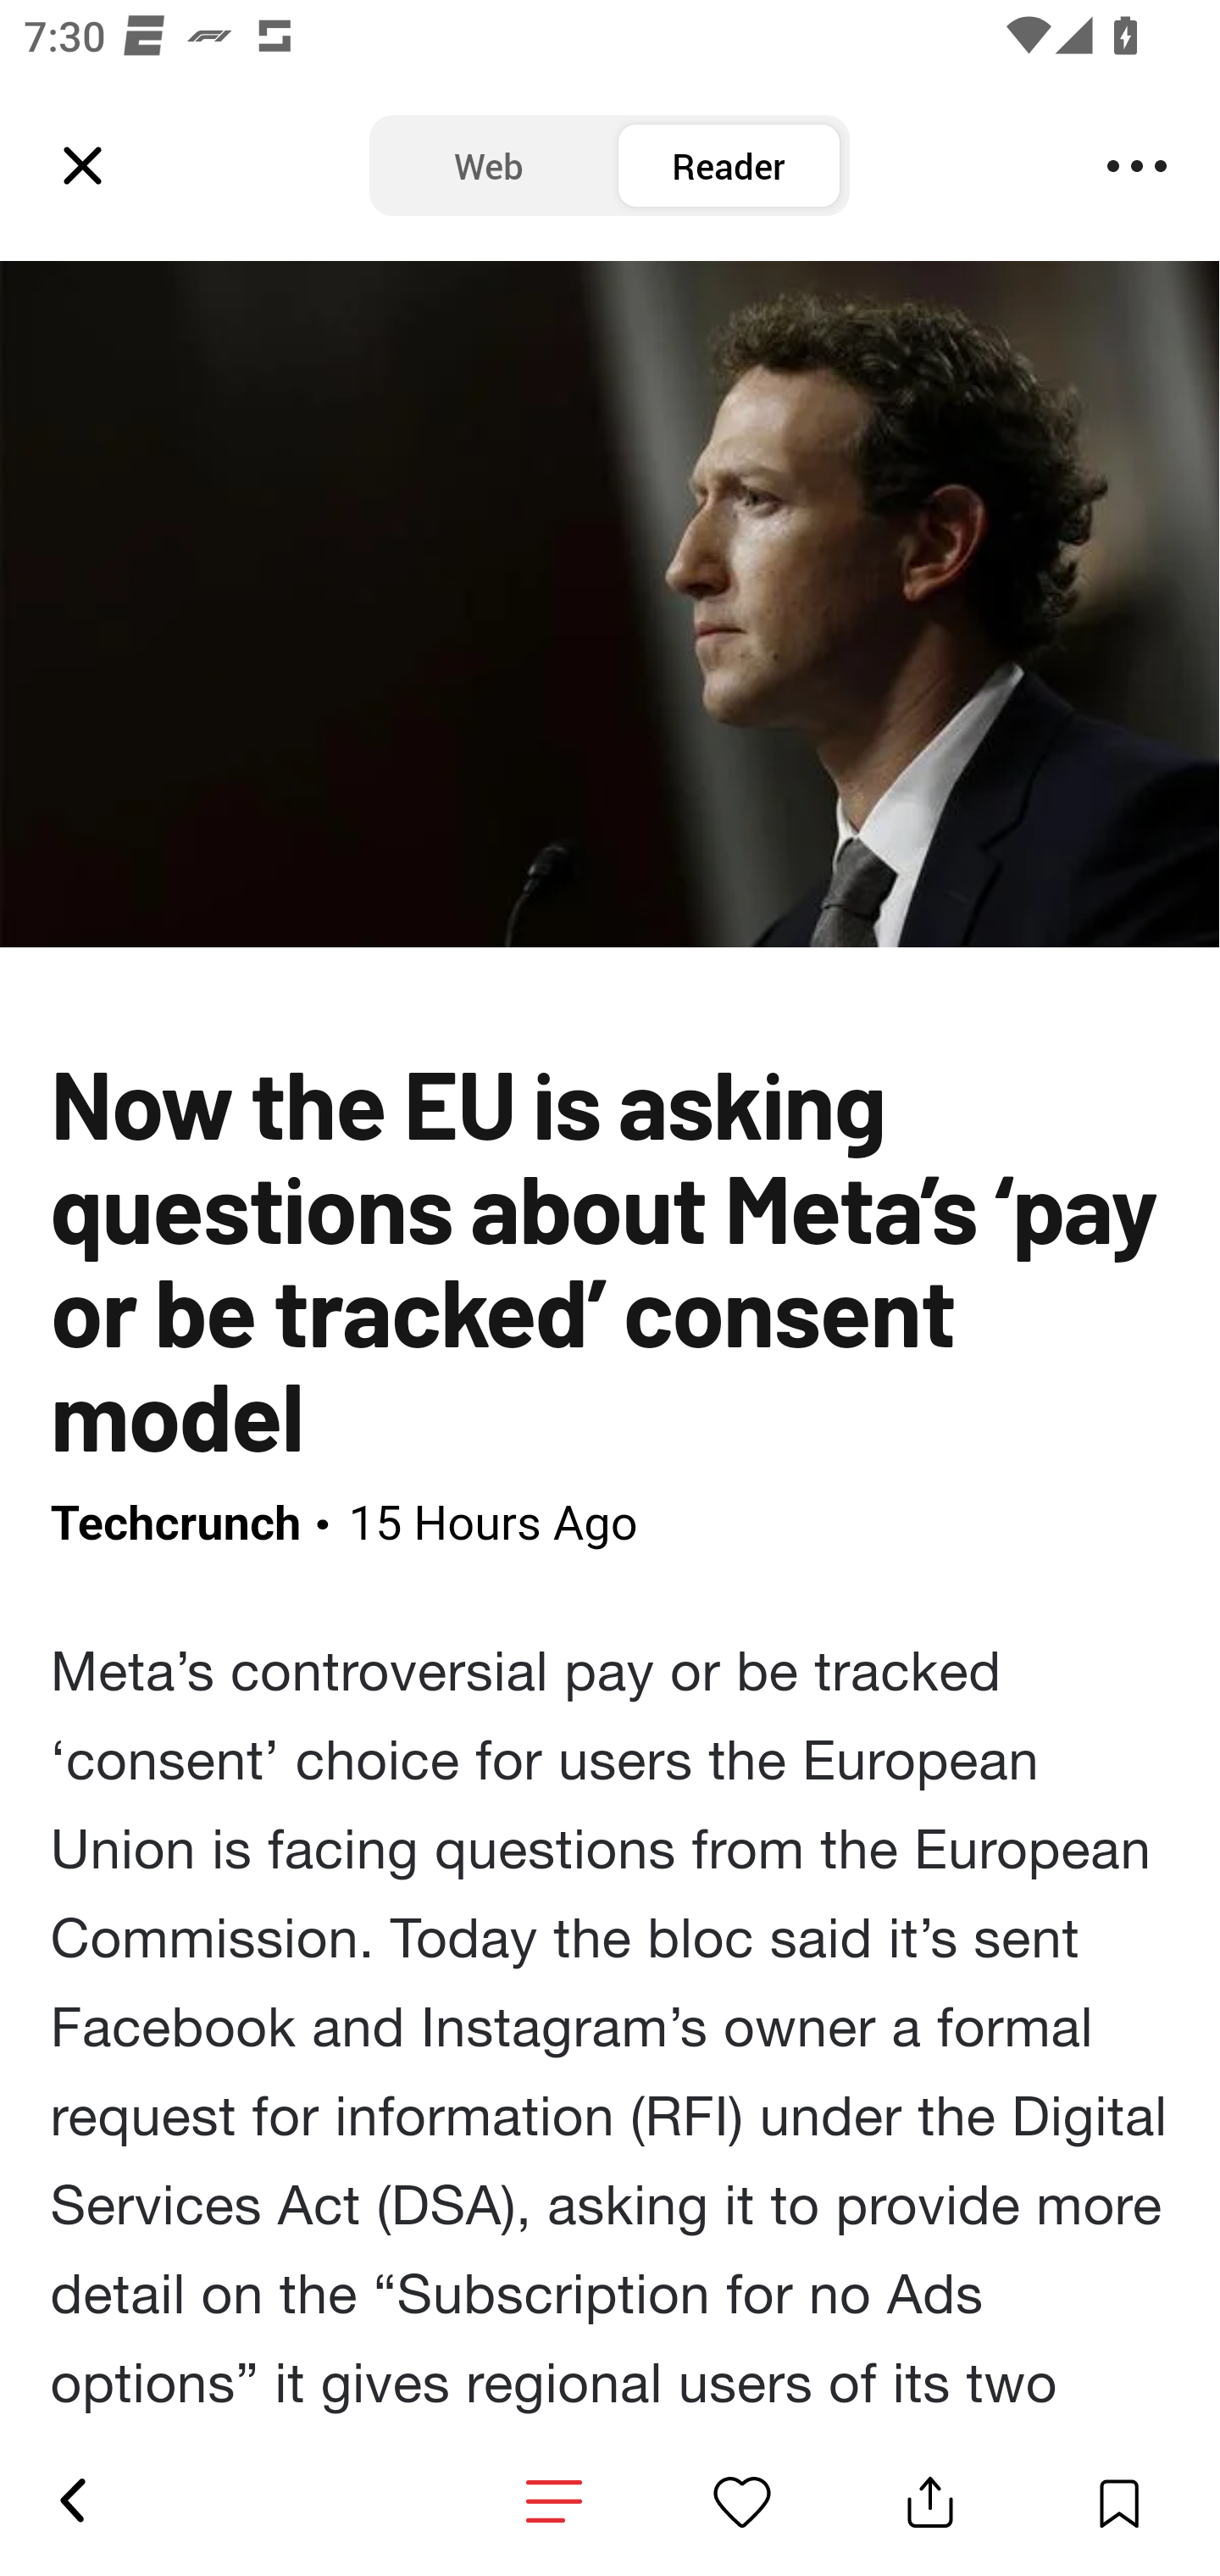  What do you see at coordinates (554, 2501) in the screenshot?
I see `News Detail Emotion` at bounding box center [554, 2501].